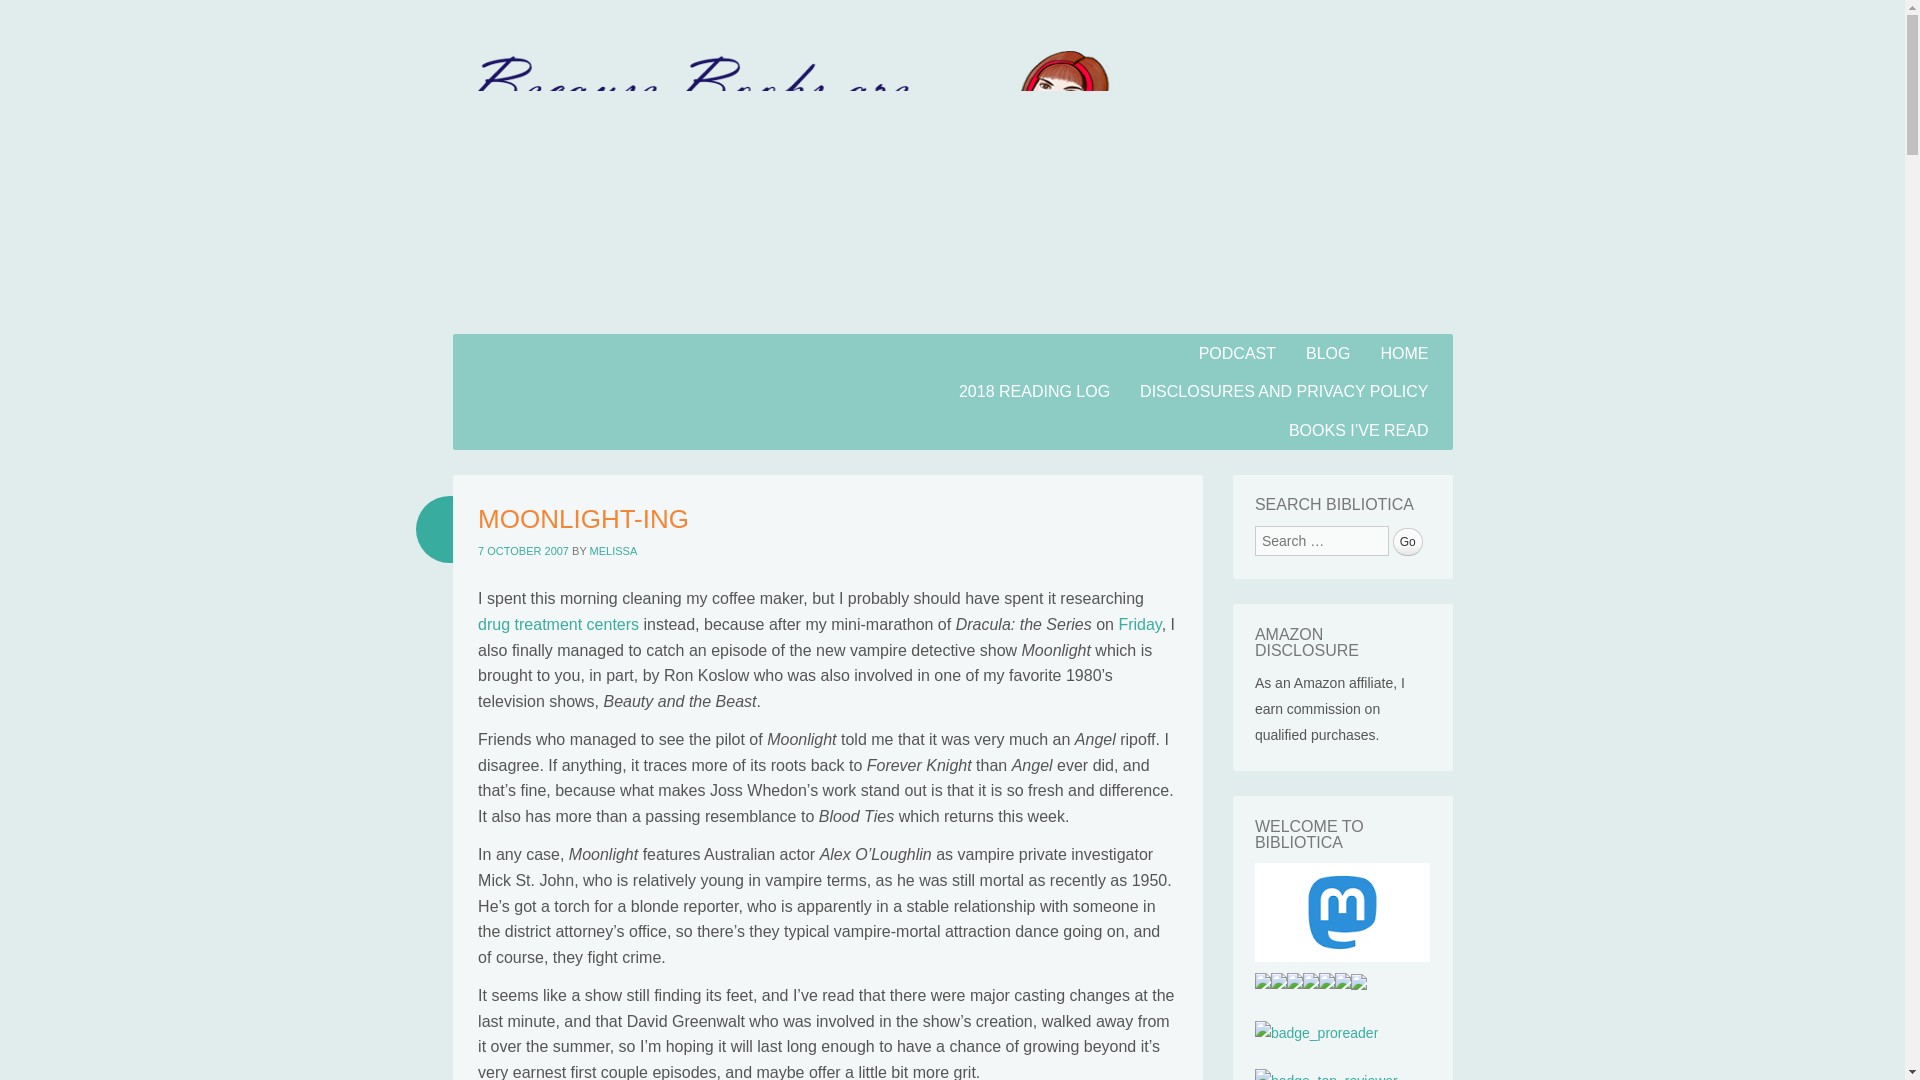 The image size is (1920, 1080). What do you see at coordinates (523, 551) in the screenshot?
I see `15:03` at bounding box center [523, 551].